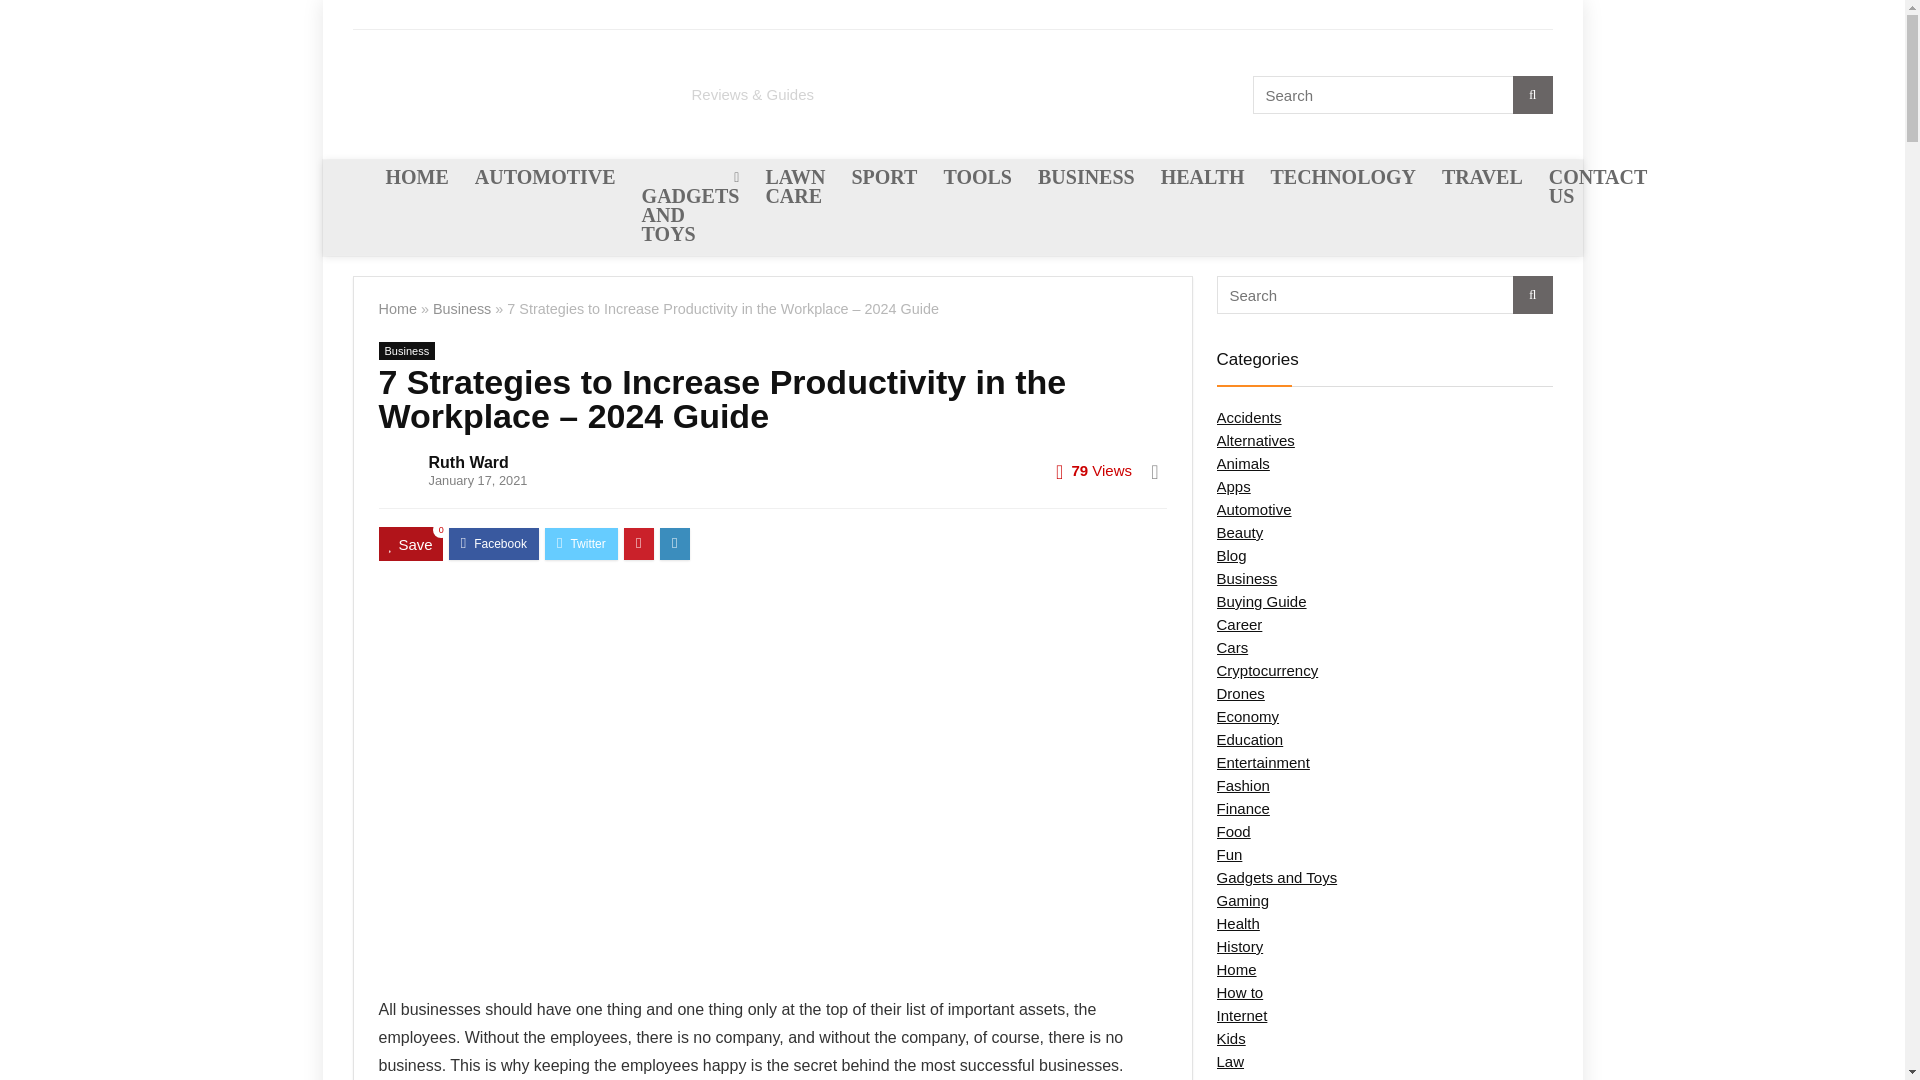  What do you see at coordinates (397, 309) in the screenshot?
I see `Home` at bounding box center [397, 309].